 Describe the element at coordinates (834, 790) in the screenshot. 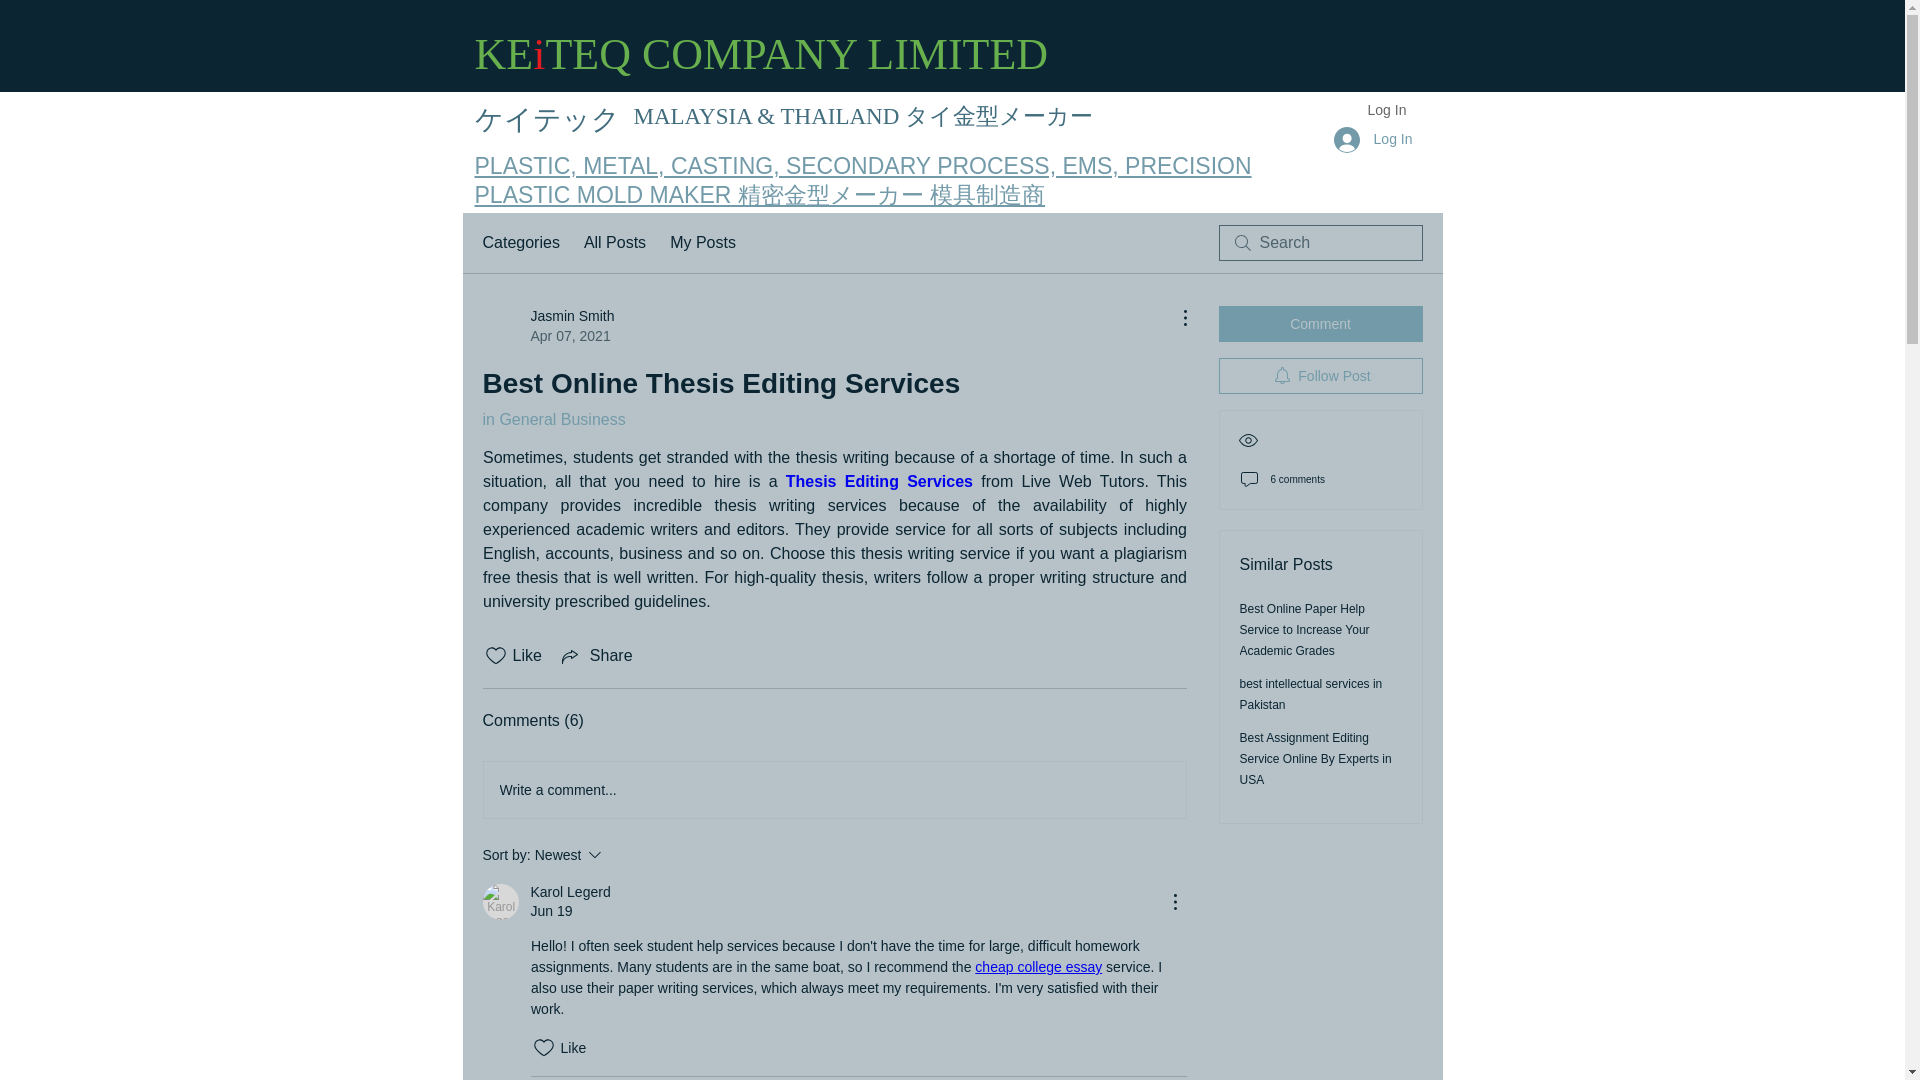

I see `Categories` at that location.